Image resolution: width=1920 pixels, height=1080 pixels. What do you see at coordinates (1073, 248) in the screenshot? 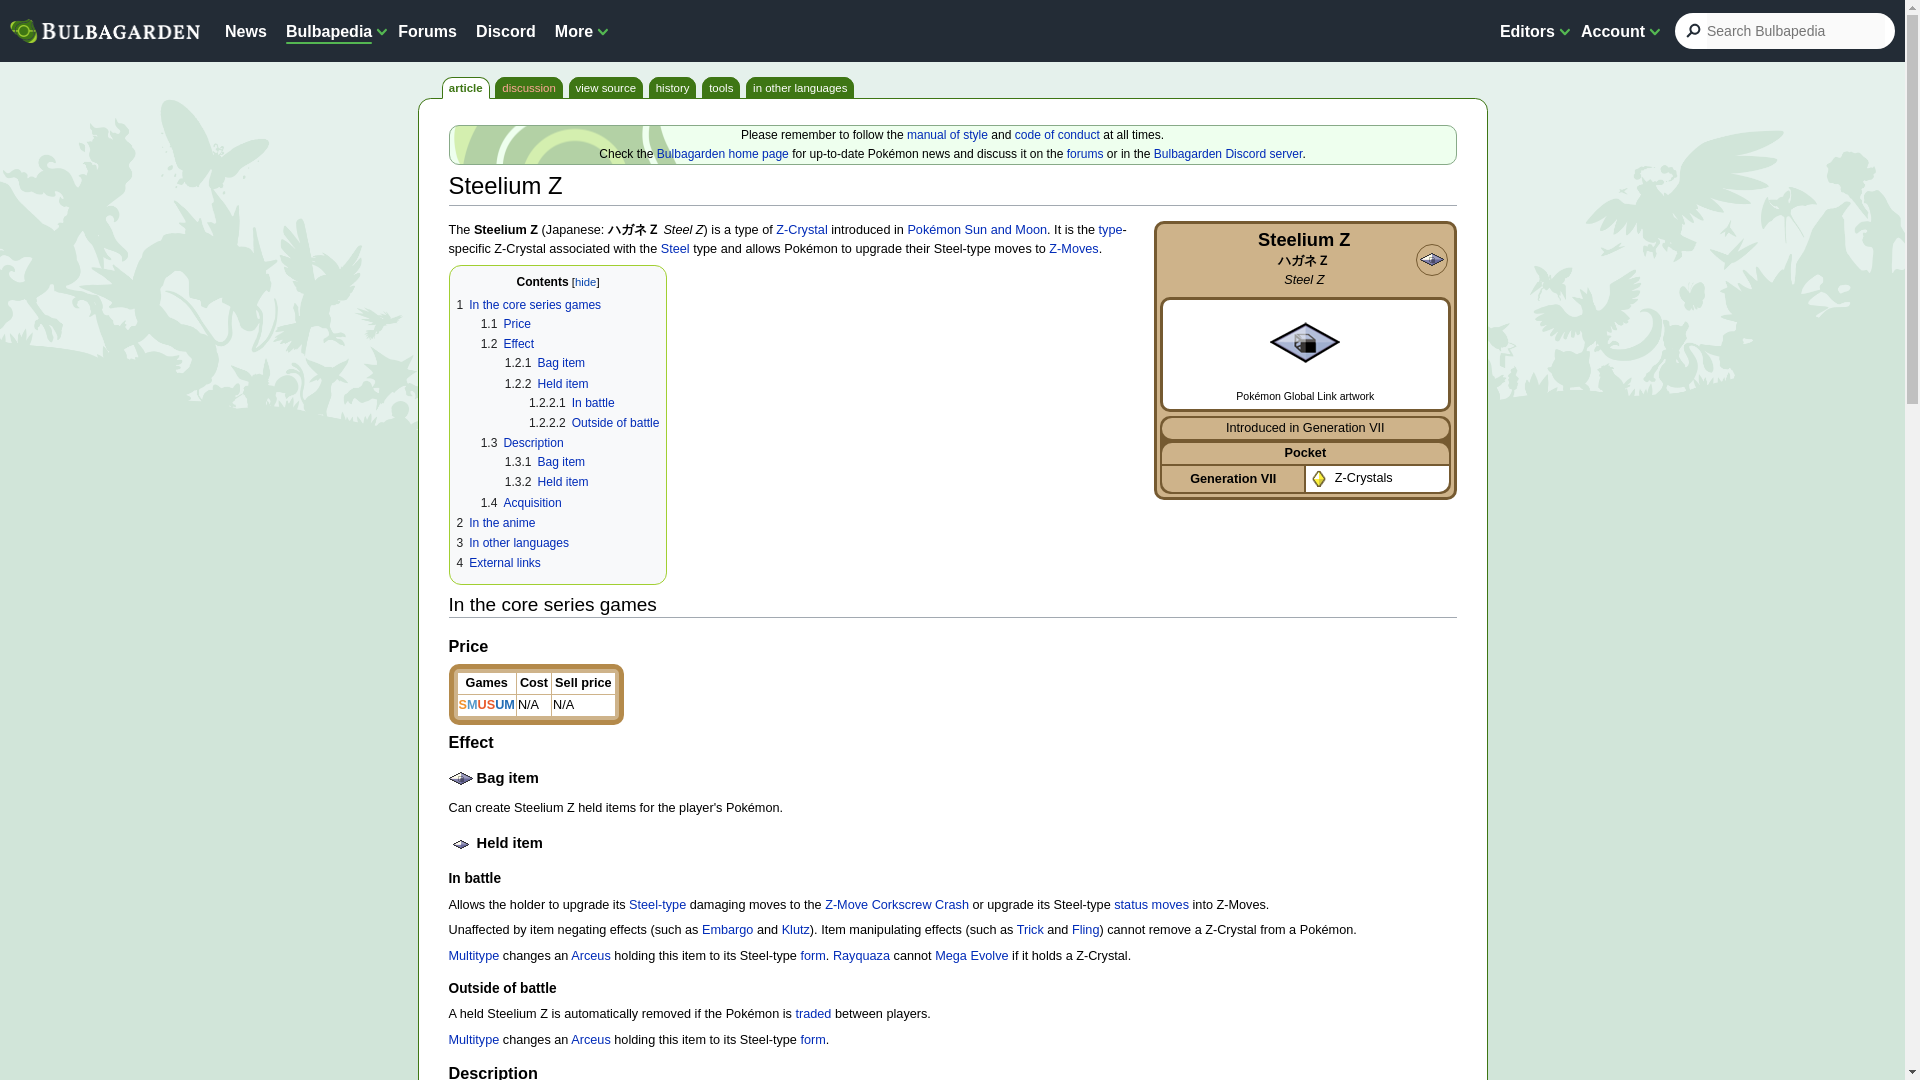
I see `Z-Move` at bounding box center [1073, 248].